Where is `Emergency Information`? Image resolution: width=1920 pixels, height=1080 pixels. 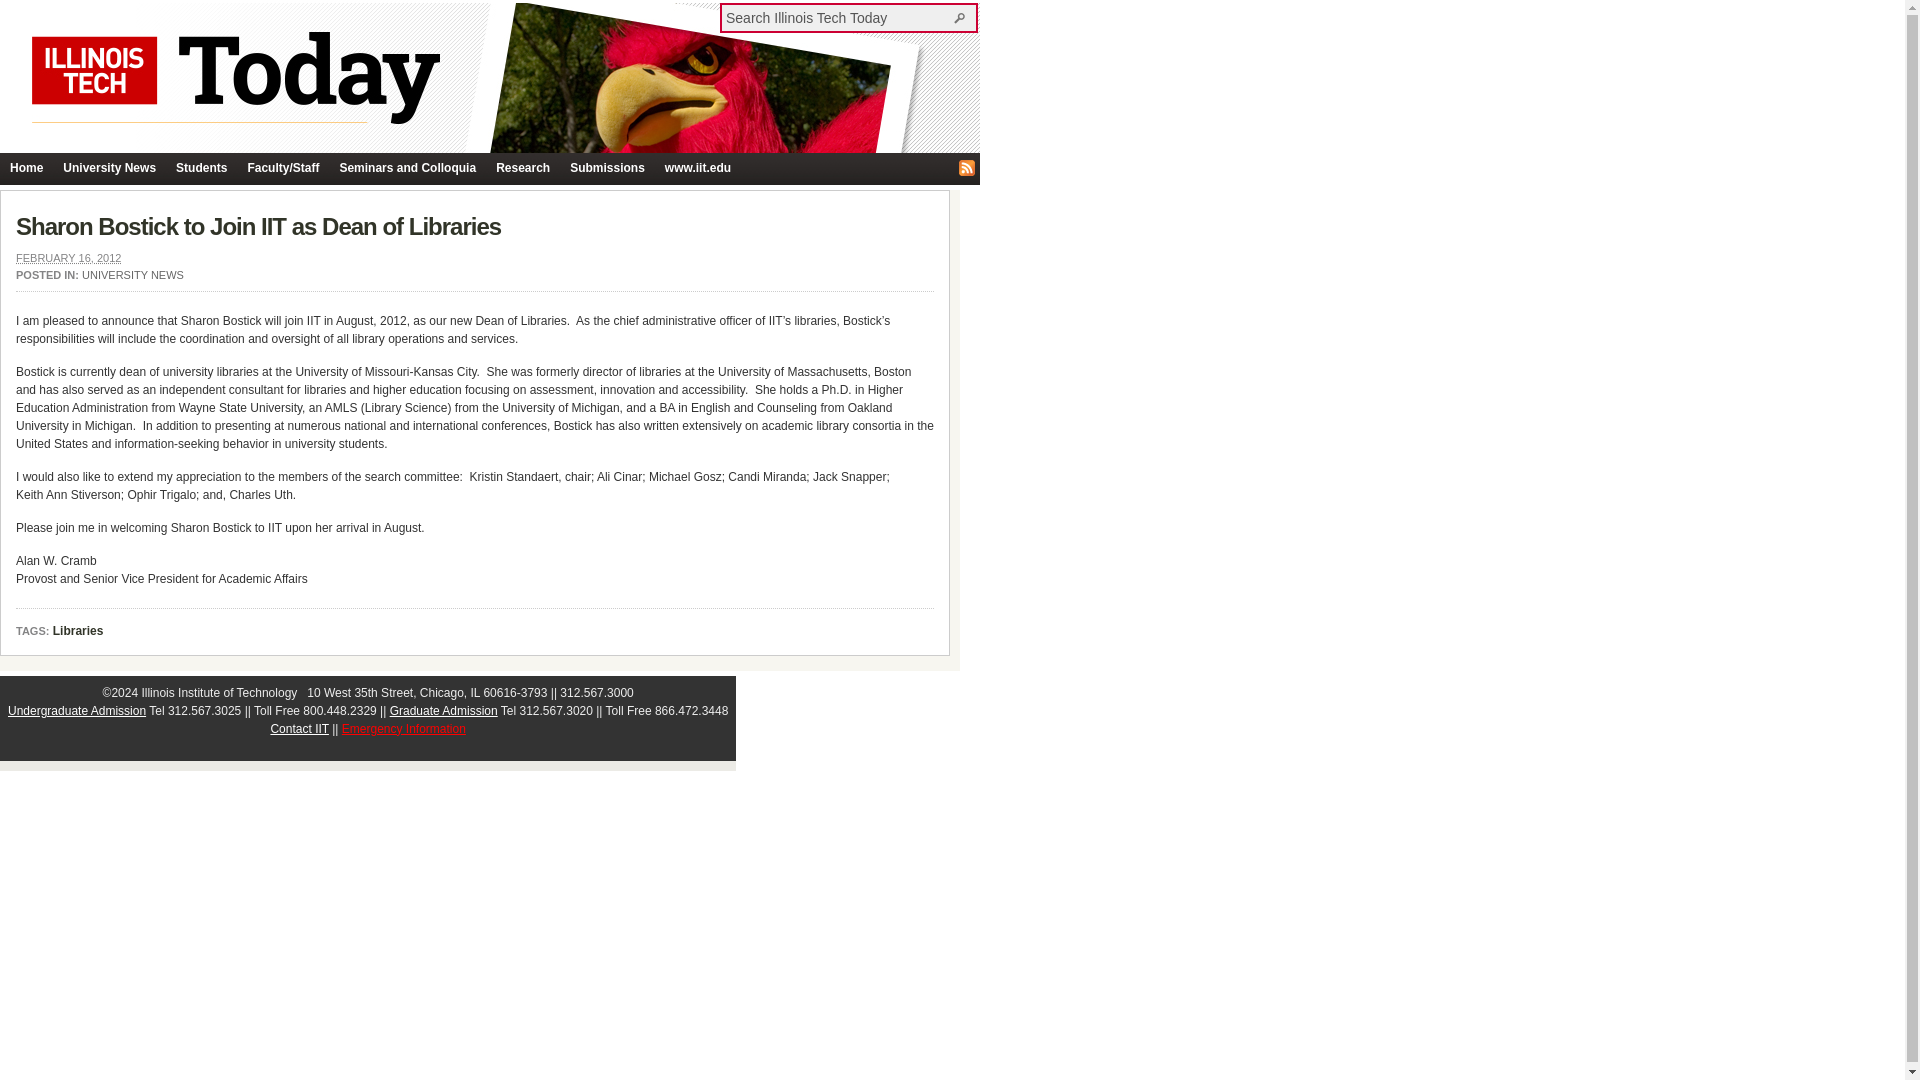
Emergency Information is located at coordinates (404, 728).